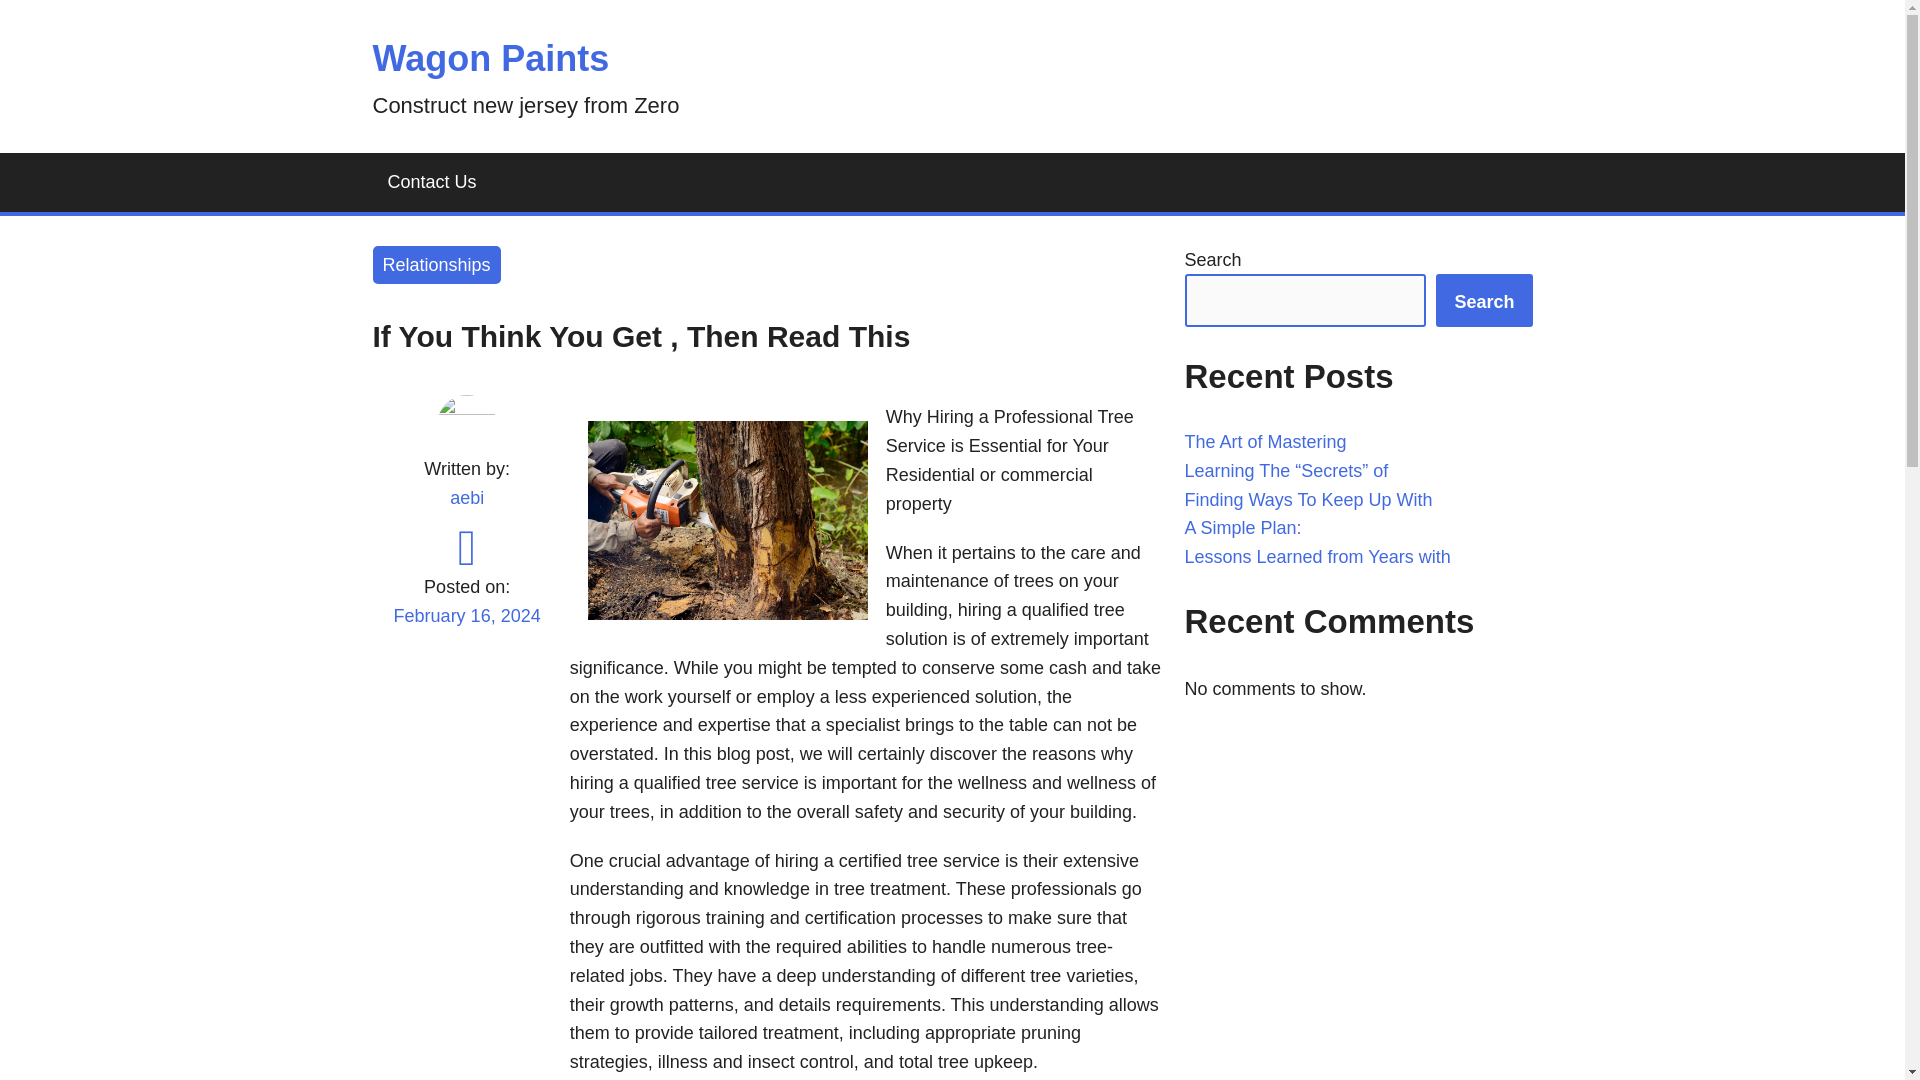  Describe the element at coordinates (466, 498) in the screenshot. I see `aebi` at that location.